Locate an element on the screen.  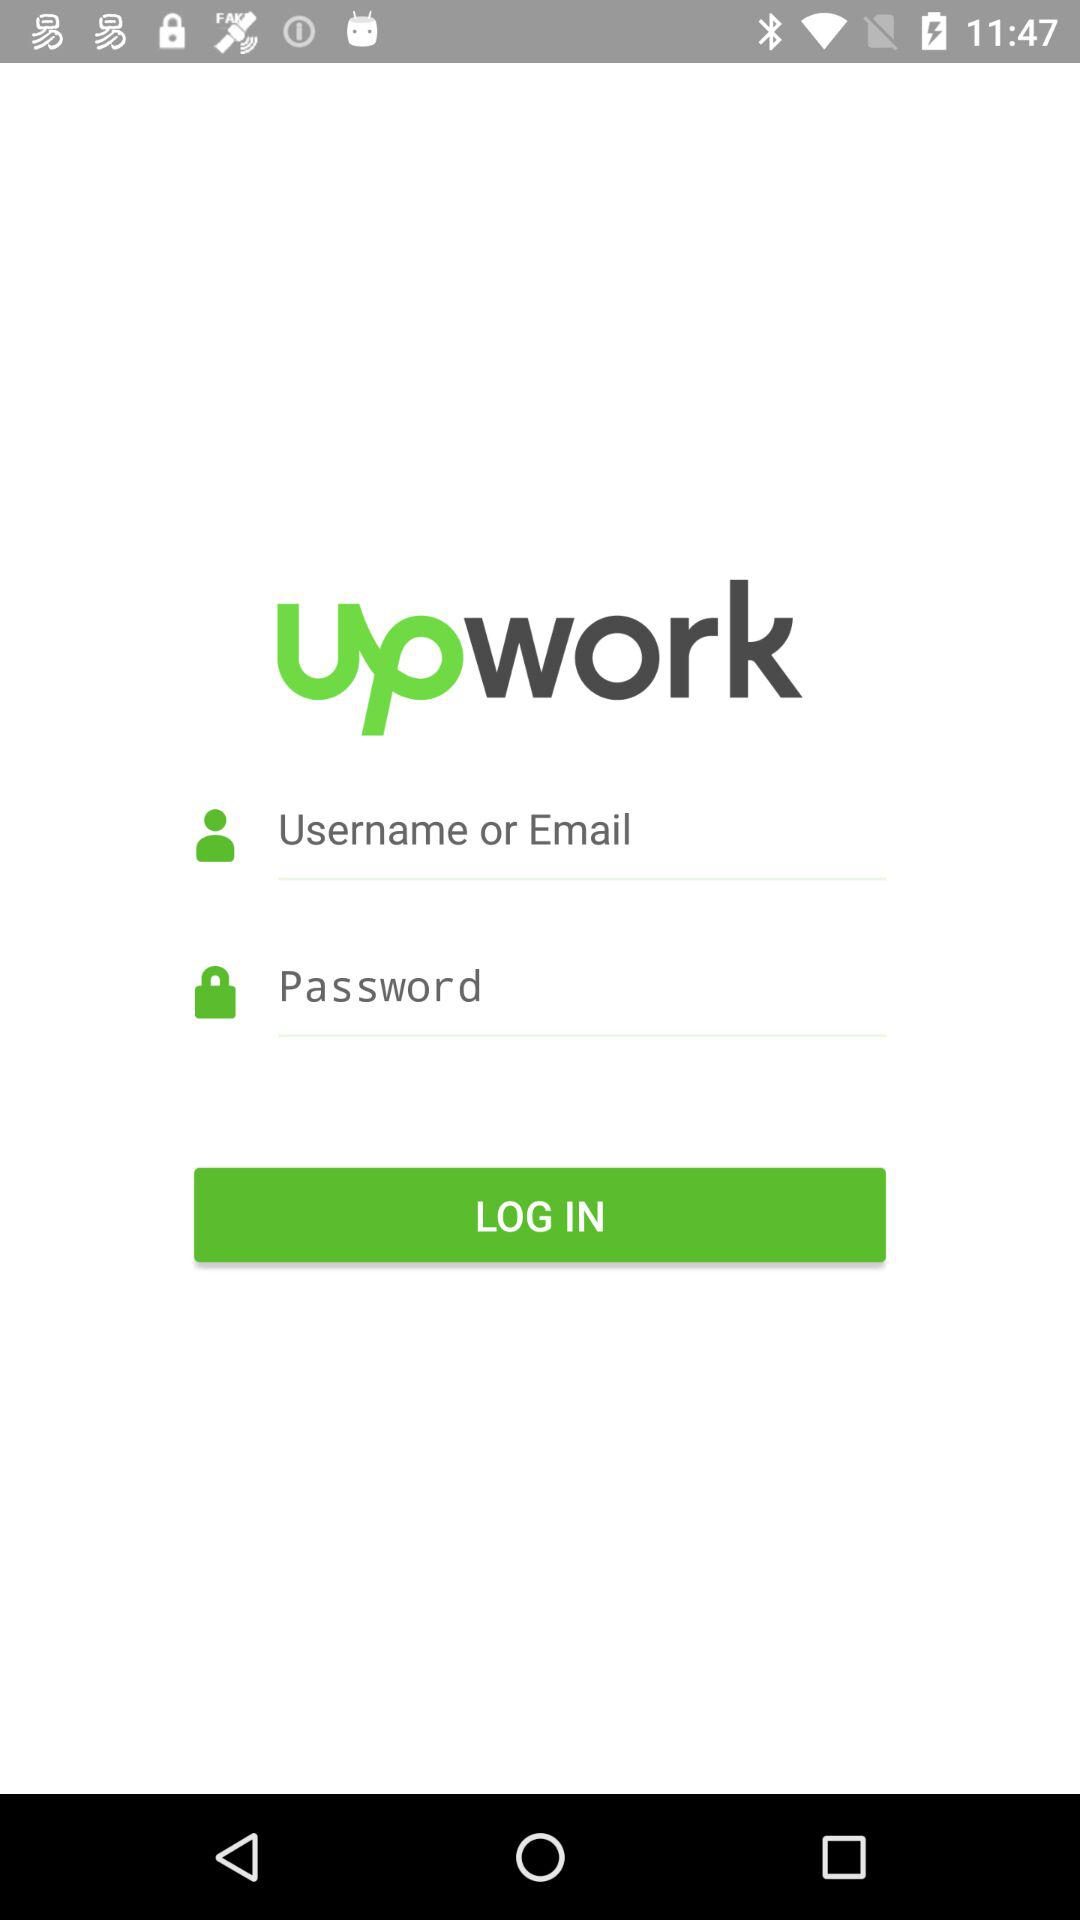
enter login name is located at coordinates (540, 856).